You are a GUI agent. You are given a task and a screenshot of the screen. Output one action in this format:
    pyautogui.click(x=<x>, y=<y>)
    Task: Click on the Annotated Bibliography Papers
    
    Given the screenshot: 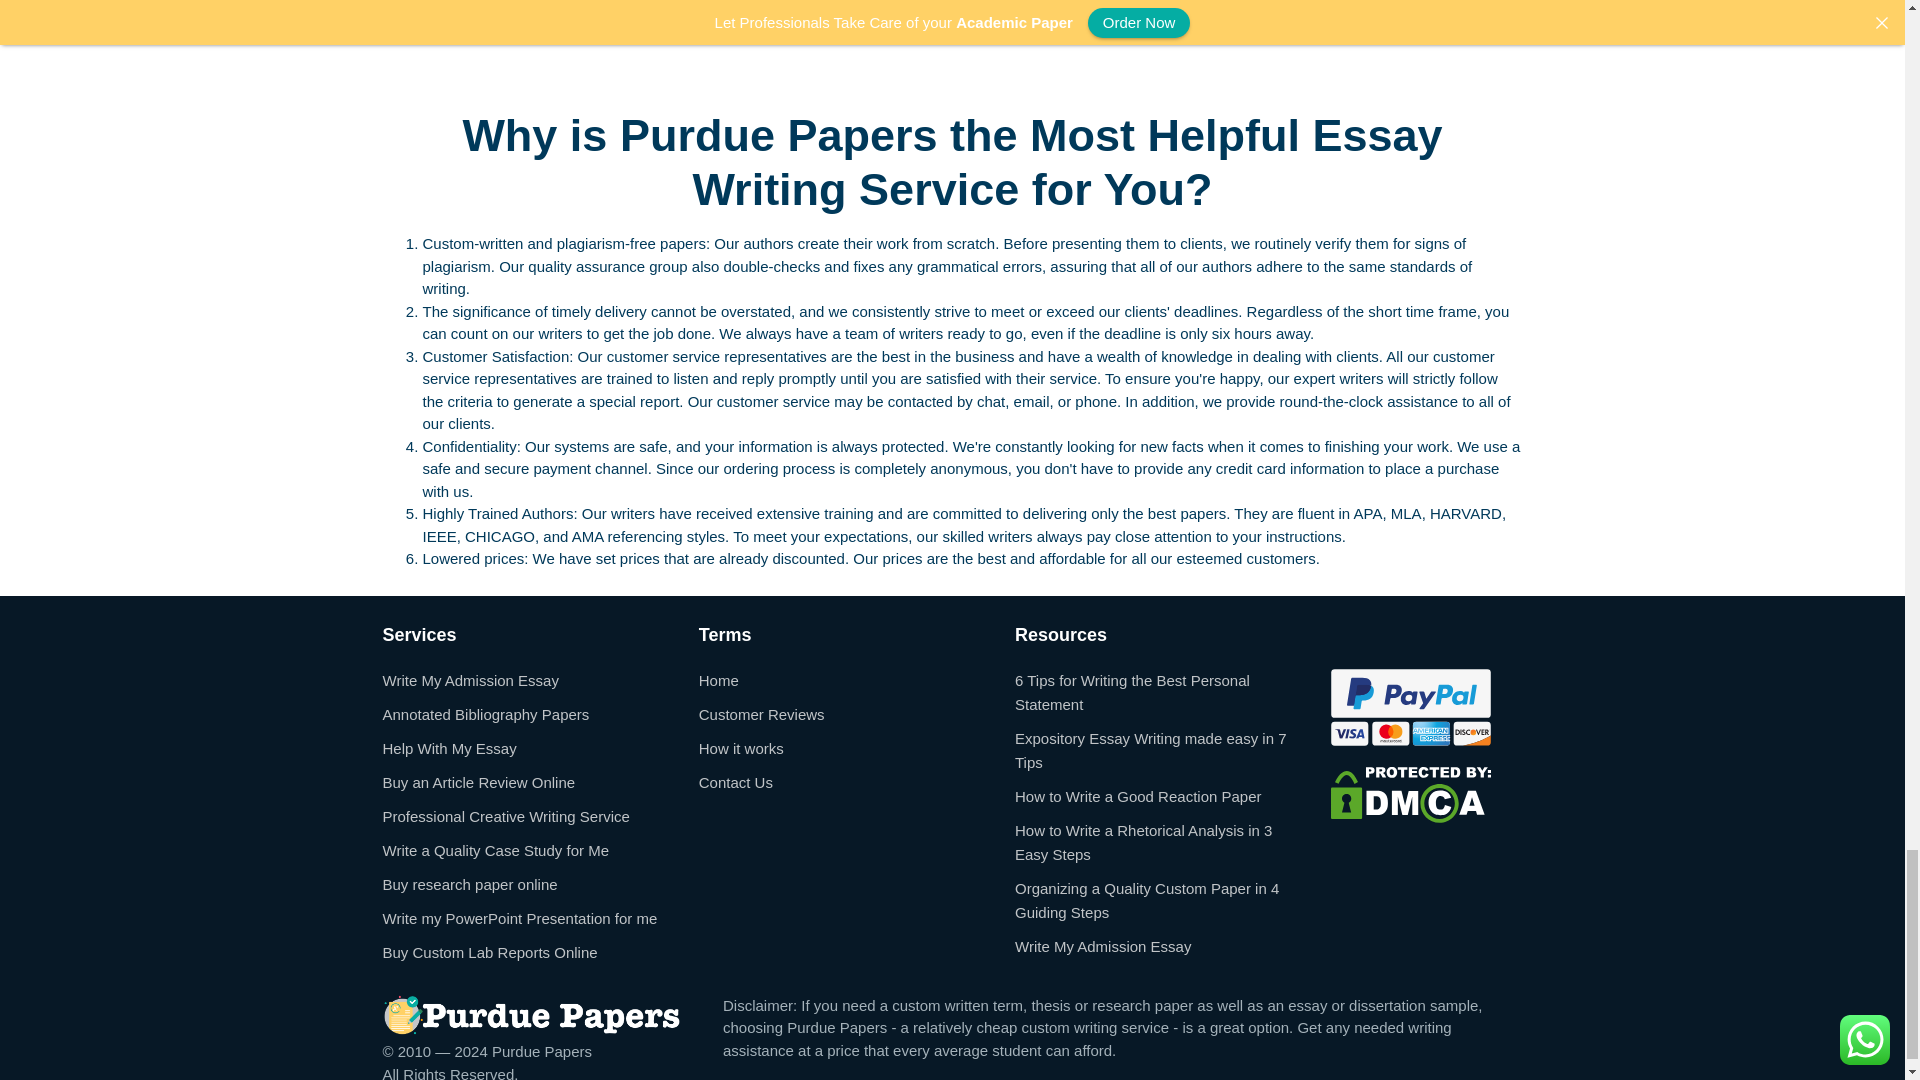 What is the action you would take?
    pyautogui.click(x=486, y=714)
    